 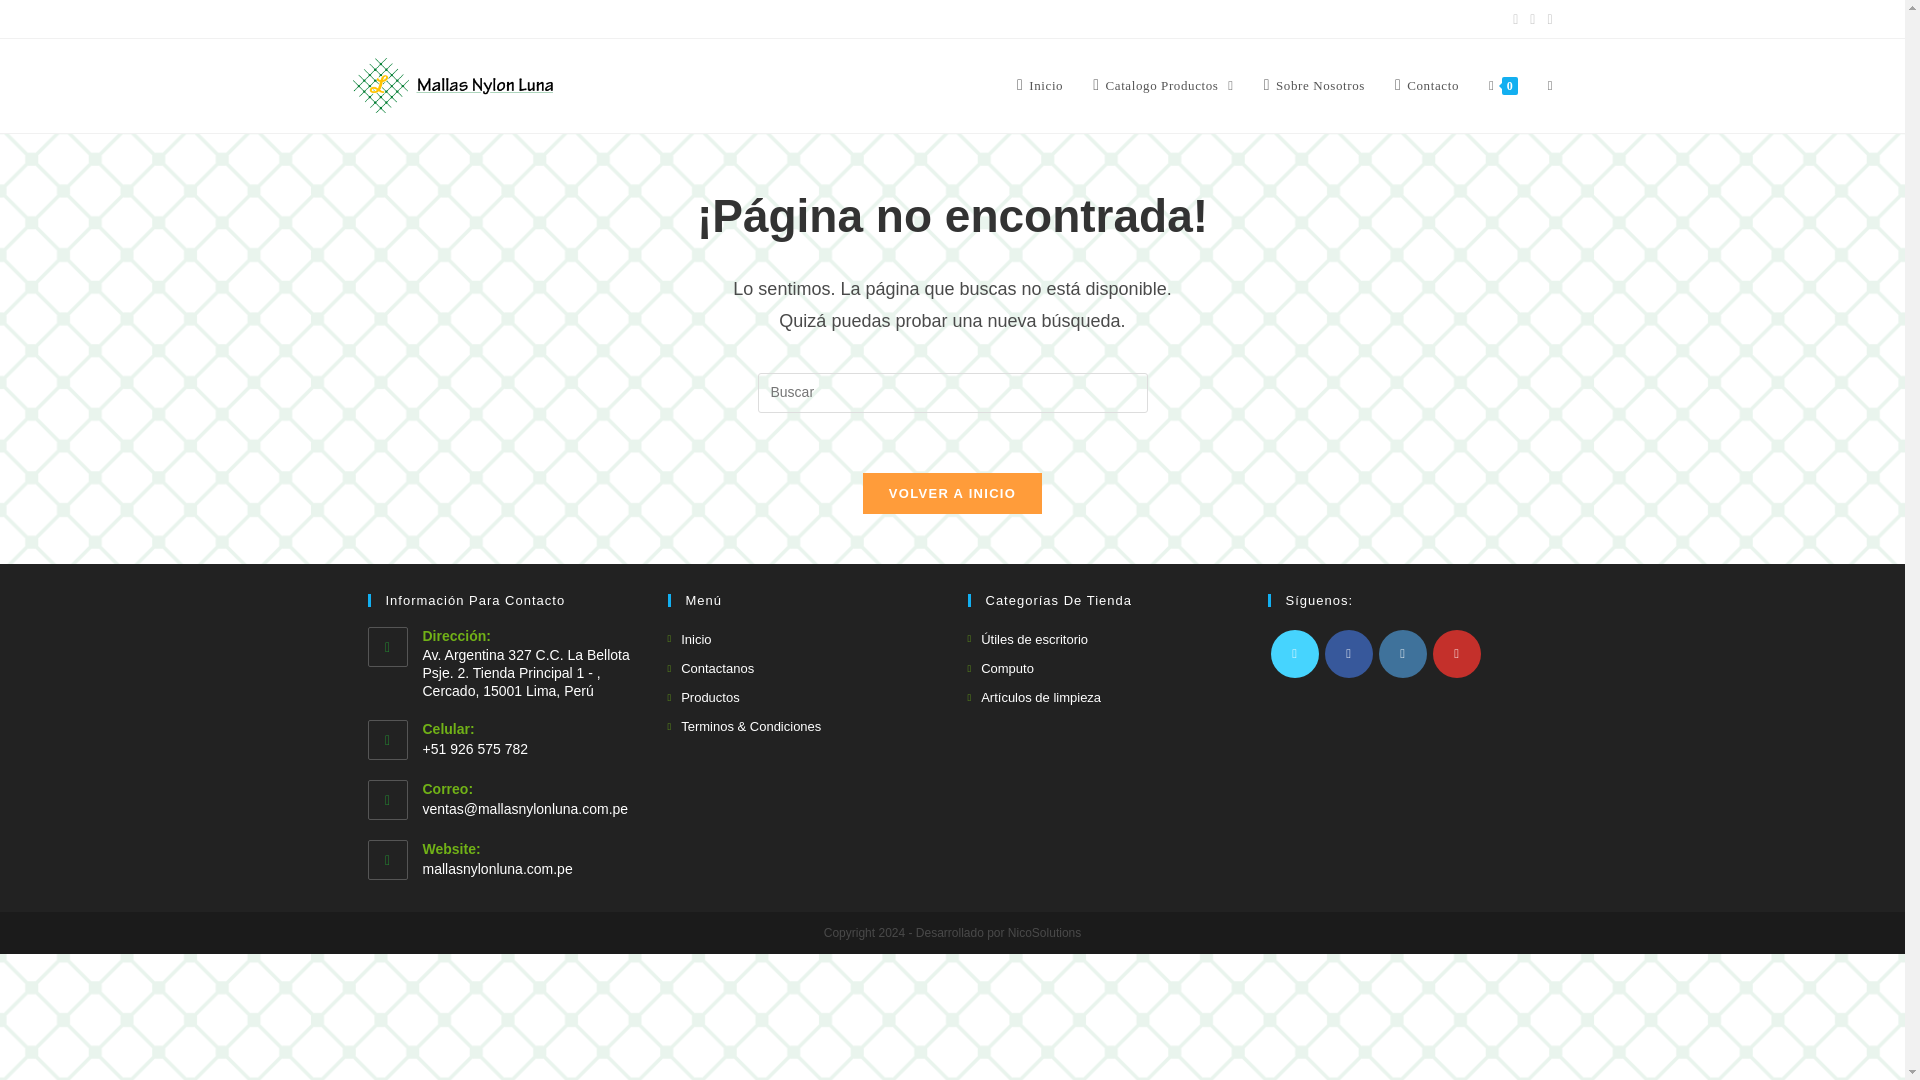 What do you see at coordinates (1163, 86) in the screenshot?
I see `Catalogo Productos` at bounding box center [1163, 86].